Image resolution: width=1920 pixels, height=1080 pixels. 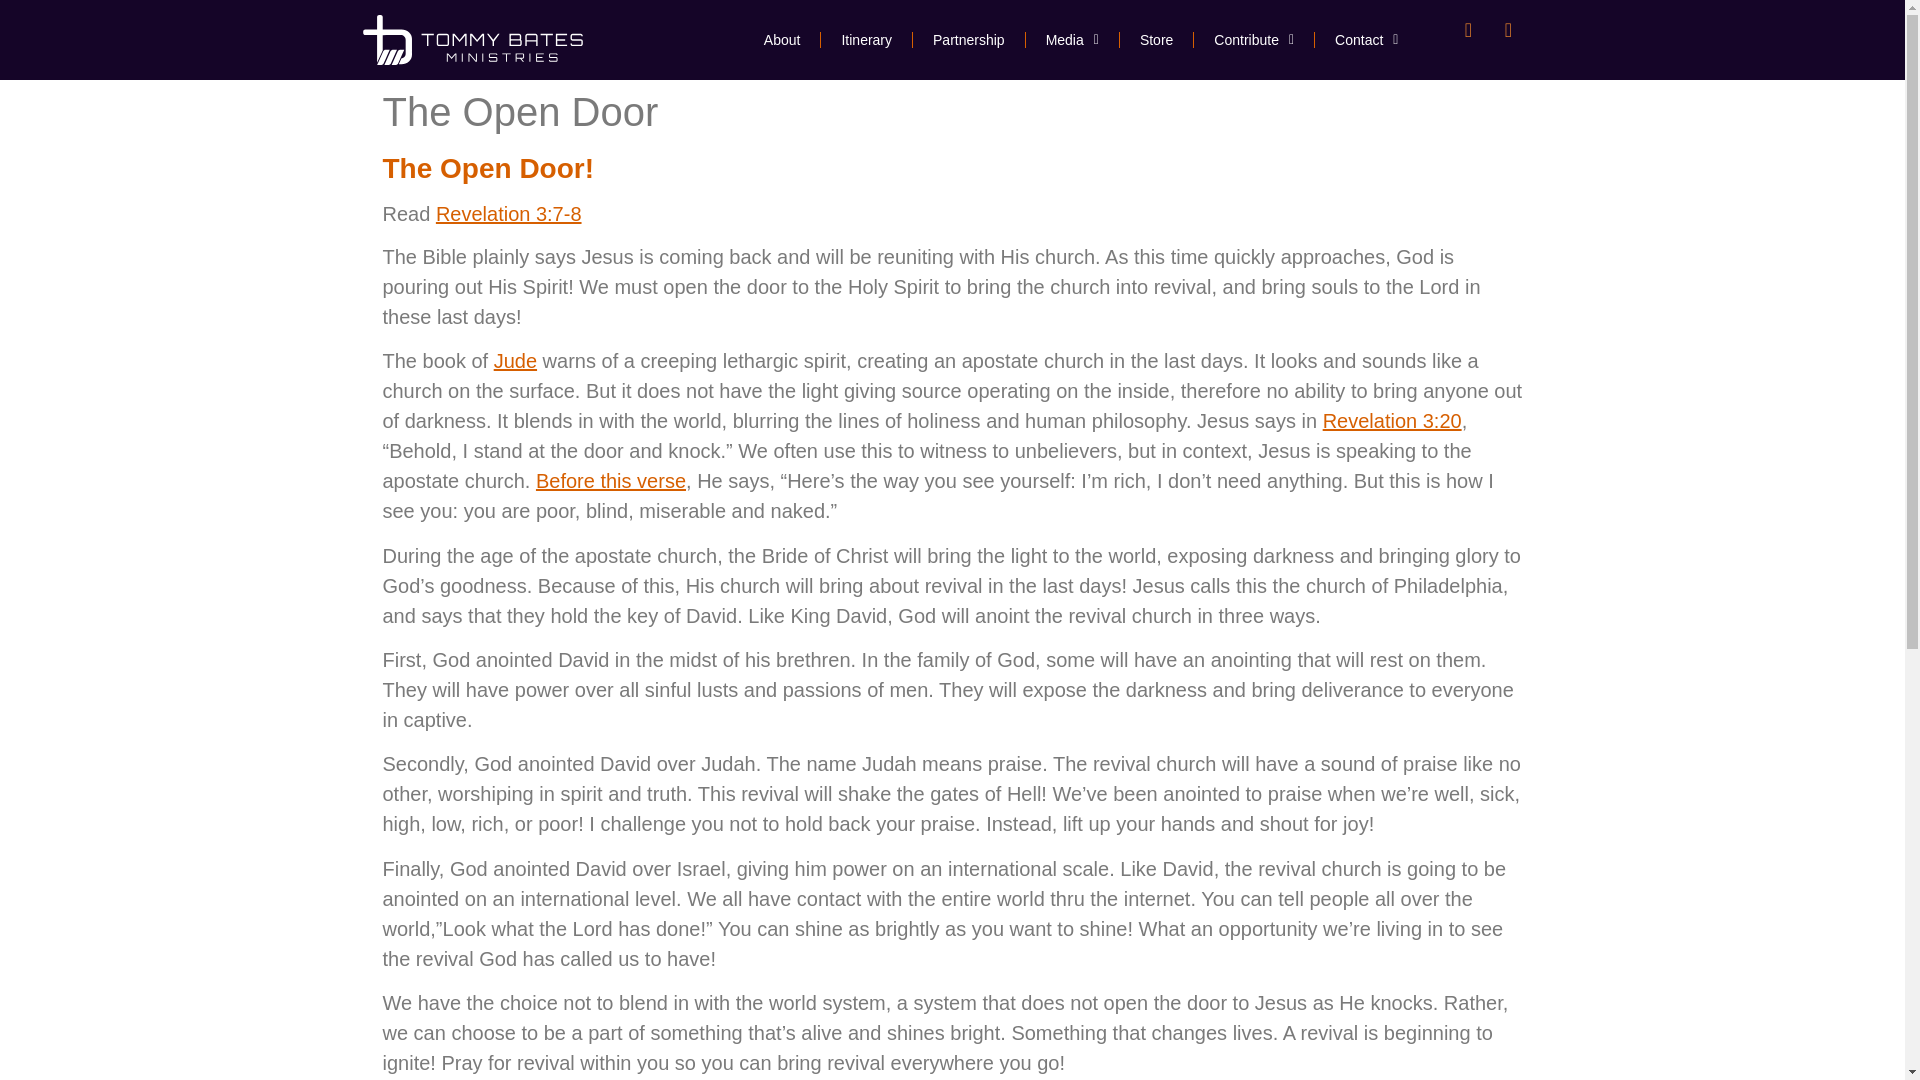 I want to click on Media, so click(x=1072, y=40).